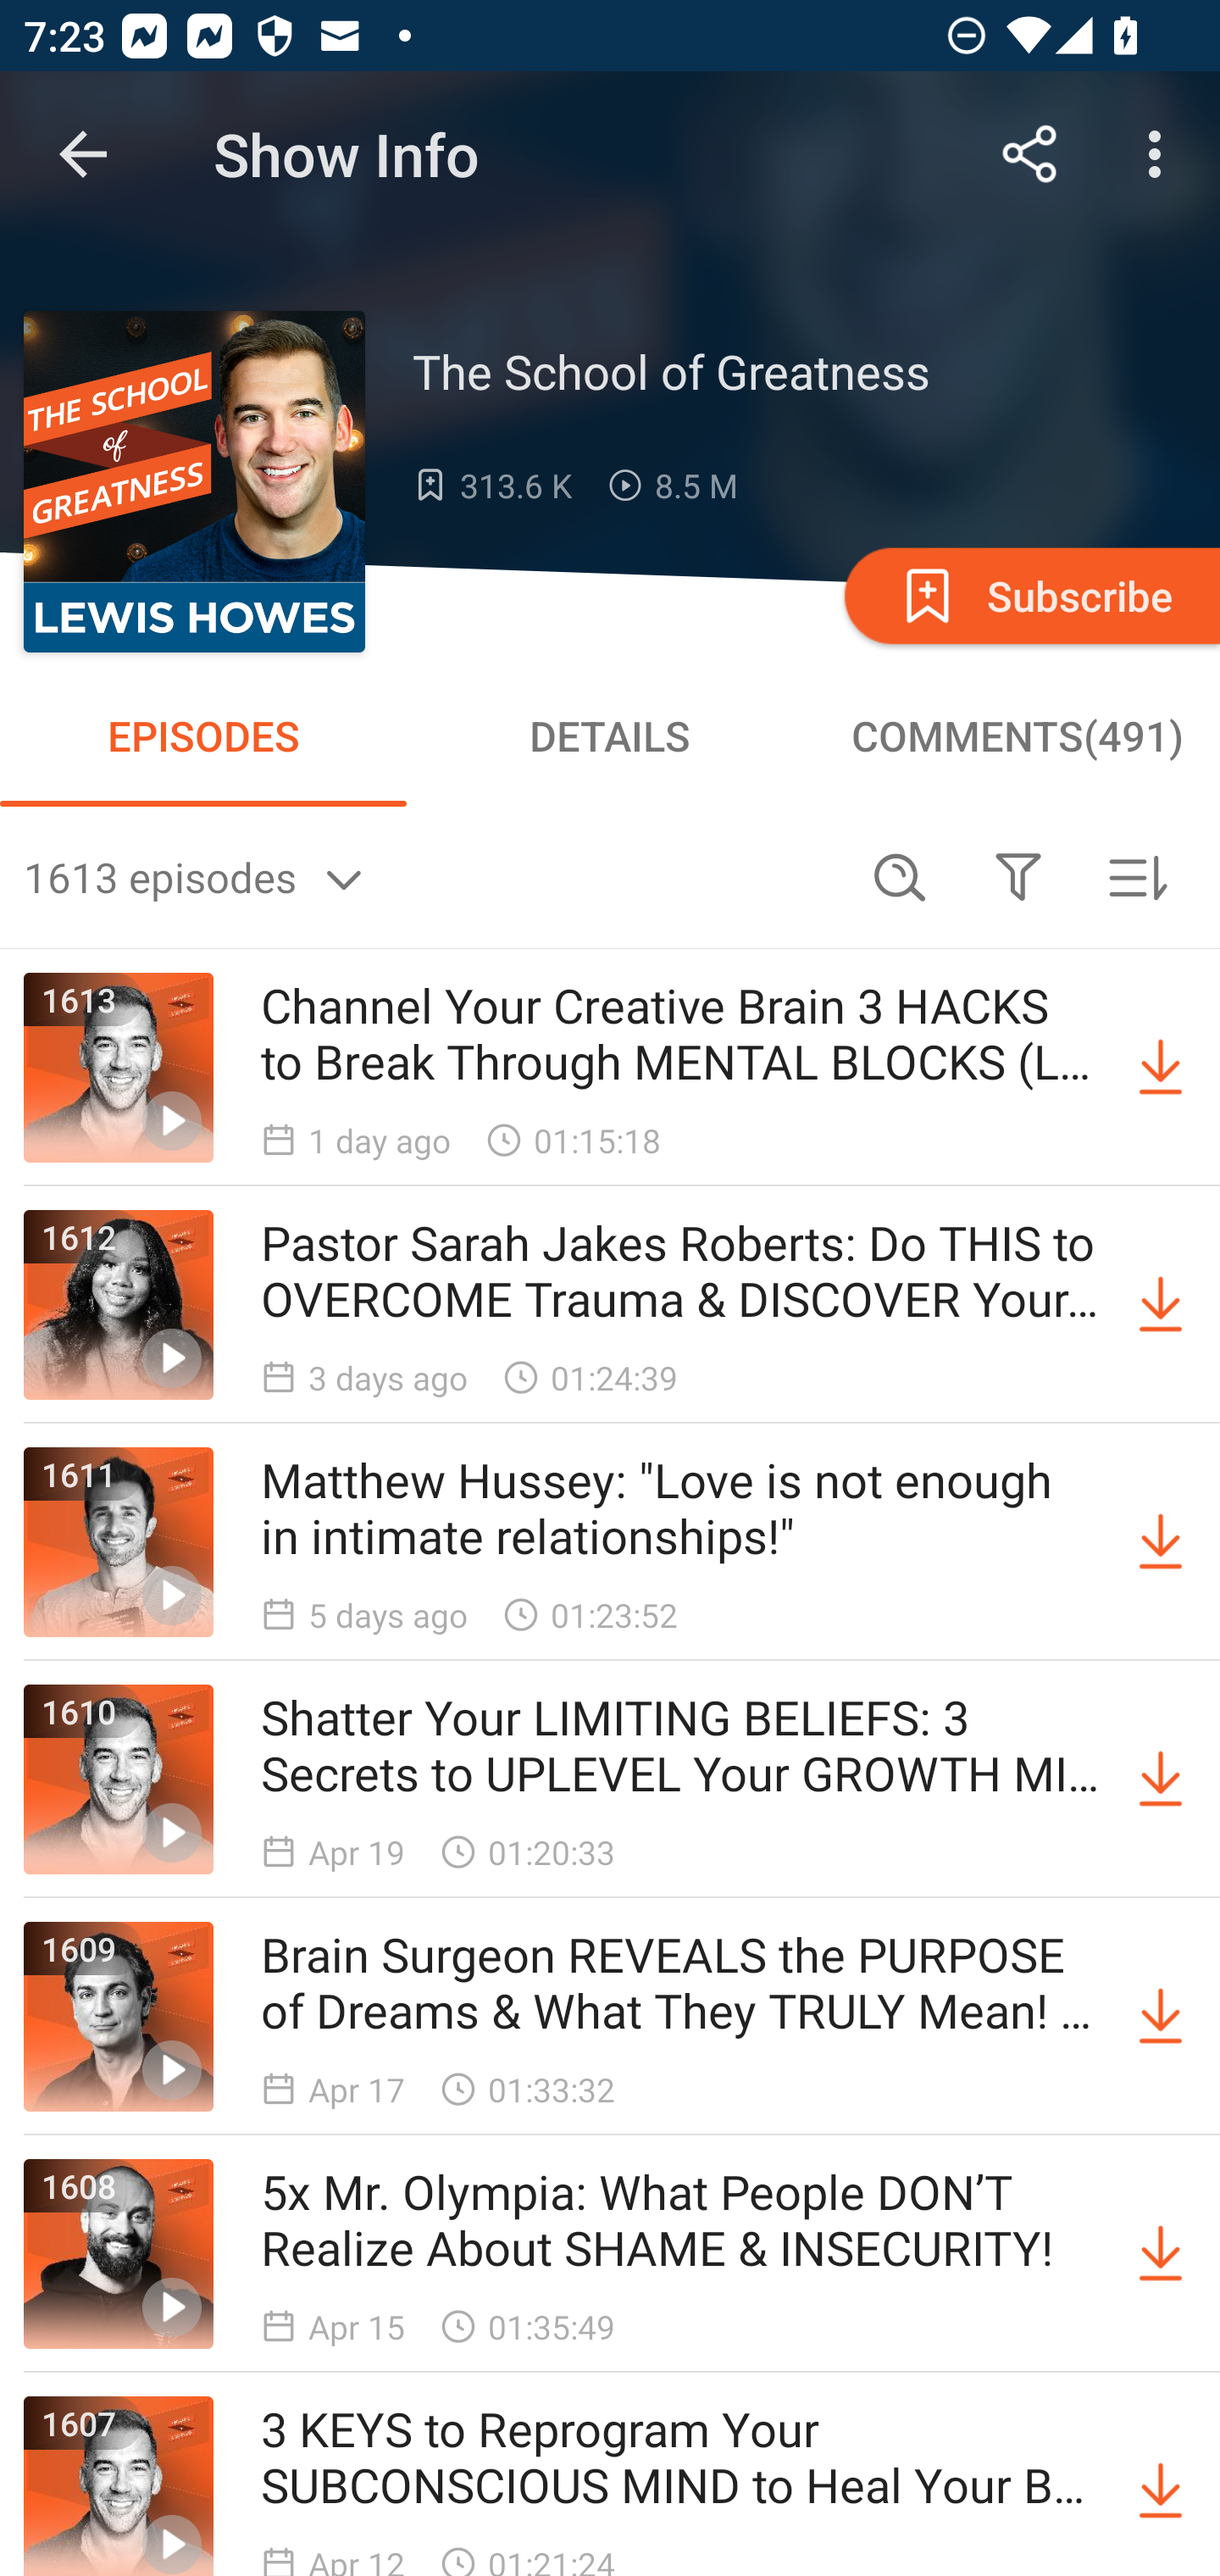 The height and width of the screenshot is (2576, 1220). I want to click on EPISODES, so click(203, 736).